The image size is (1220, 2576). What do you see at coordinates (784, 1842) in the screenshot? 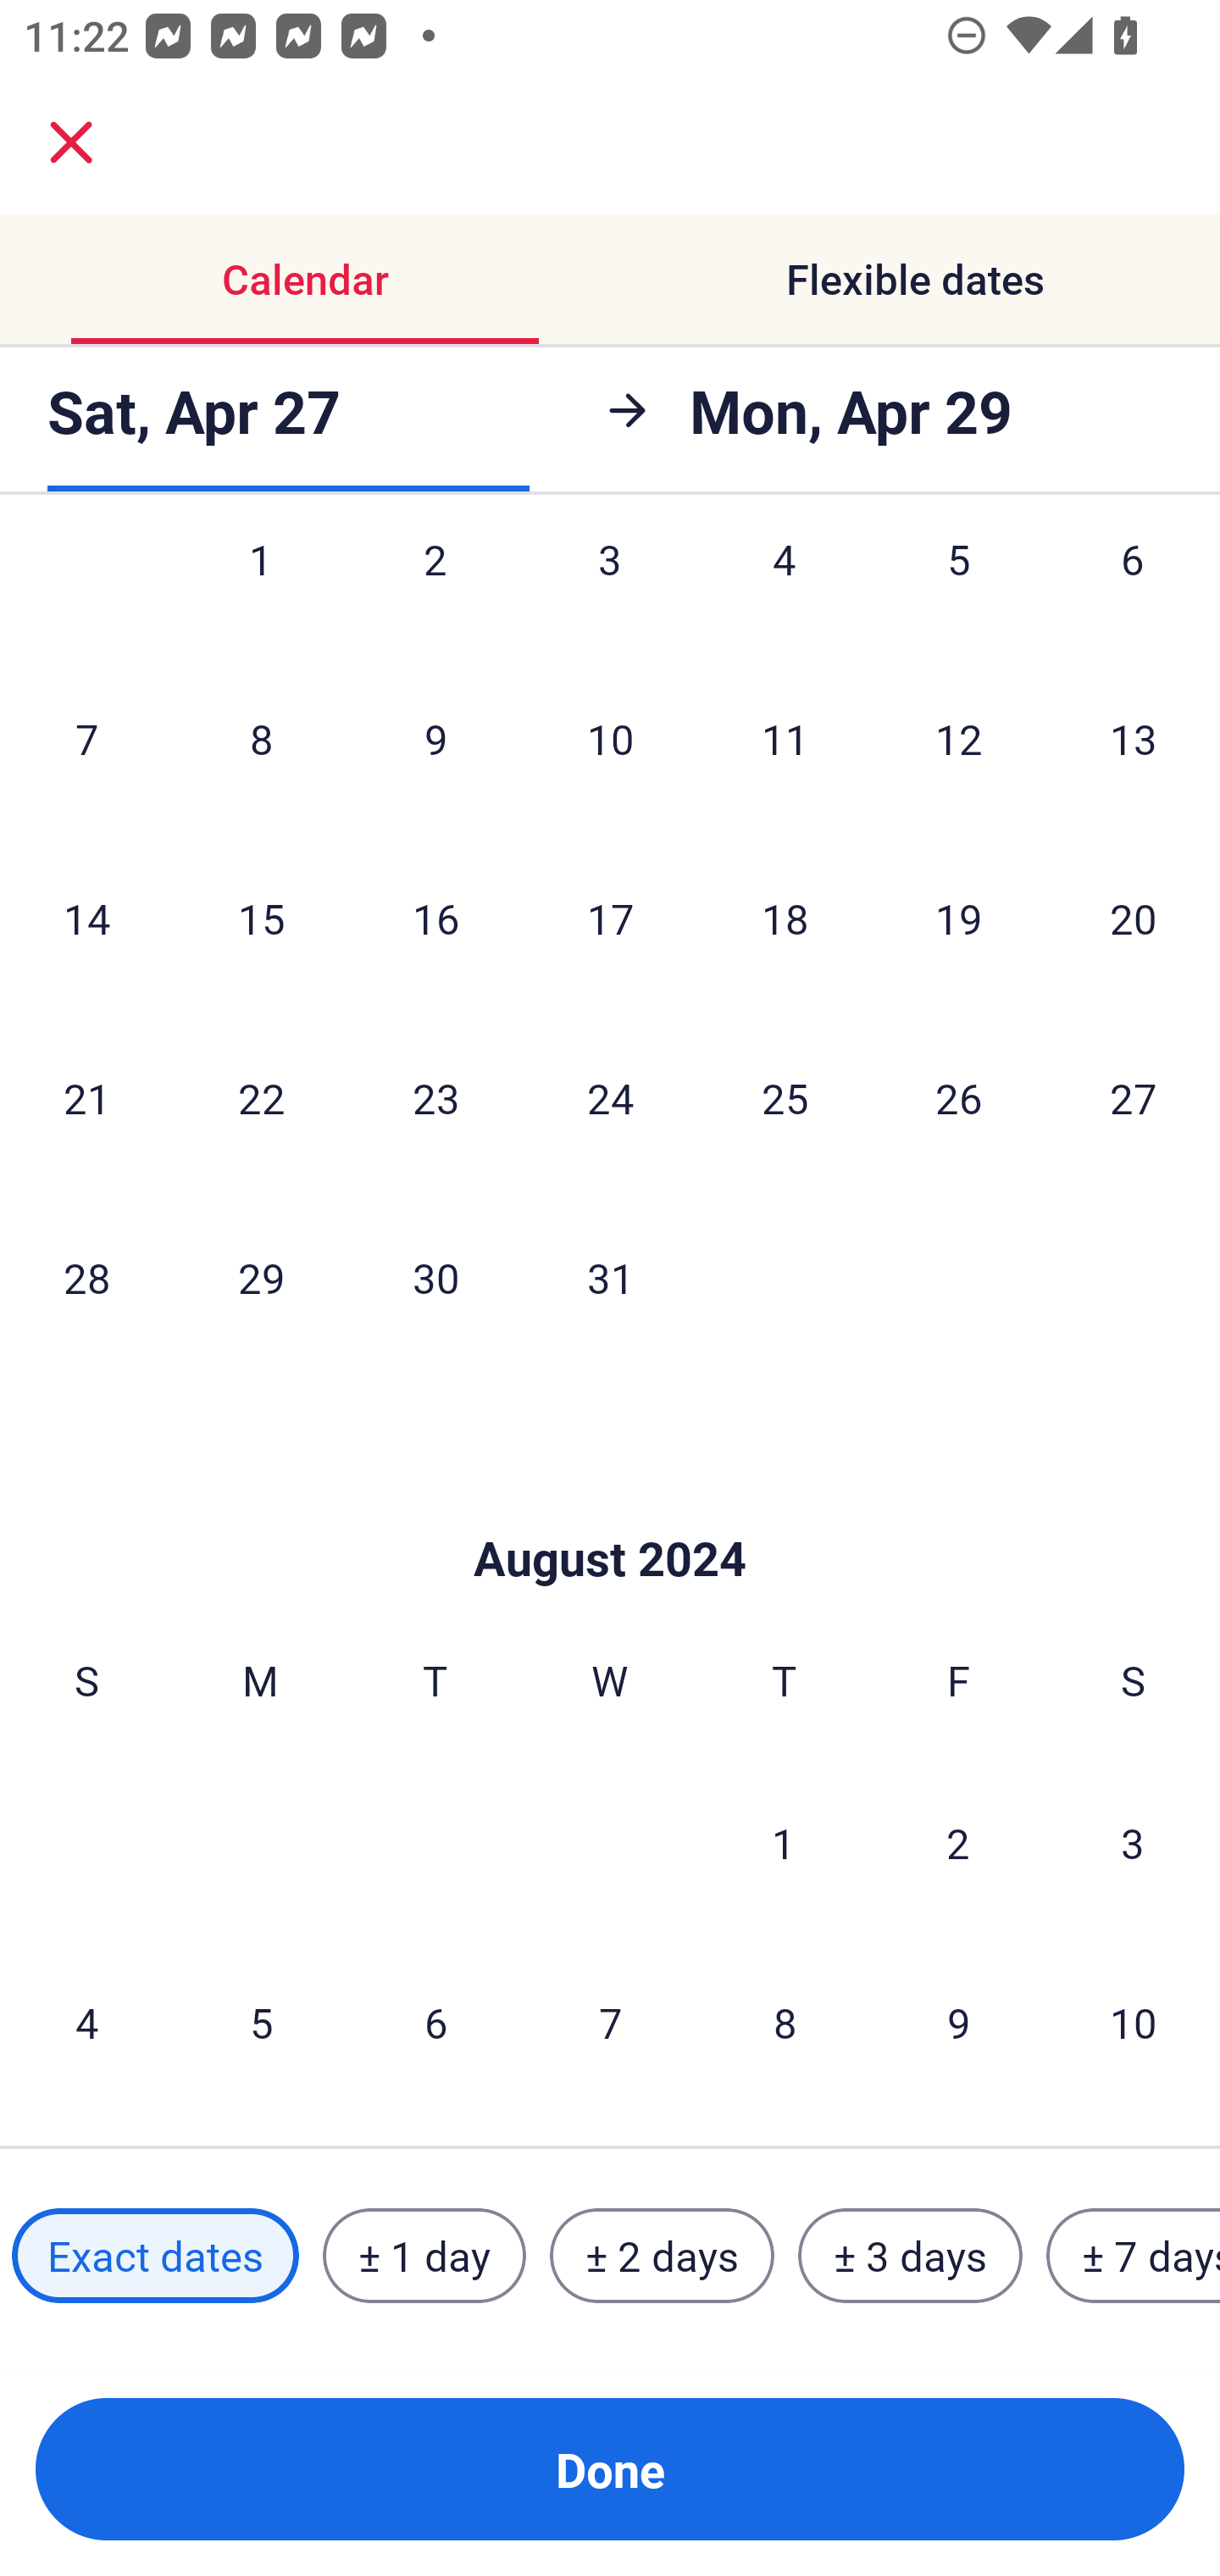
I see `1 Thursday, August 1, 2024` at bounding box center [784, 1842].